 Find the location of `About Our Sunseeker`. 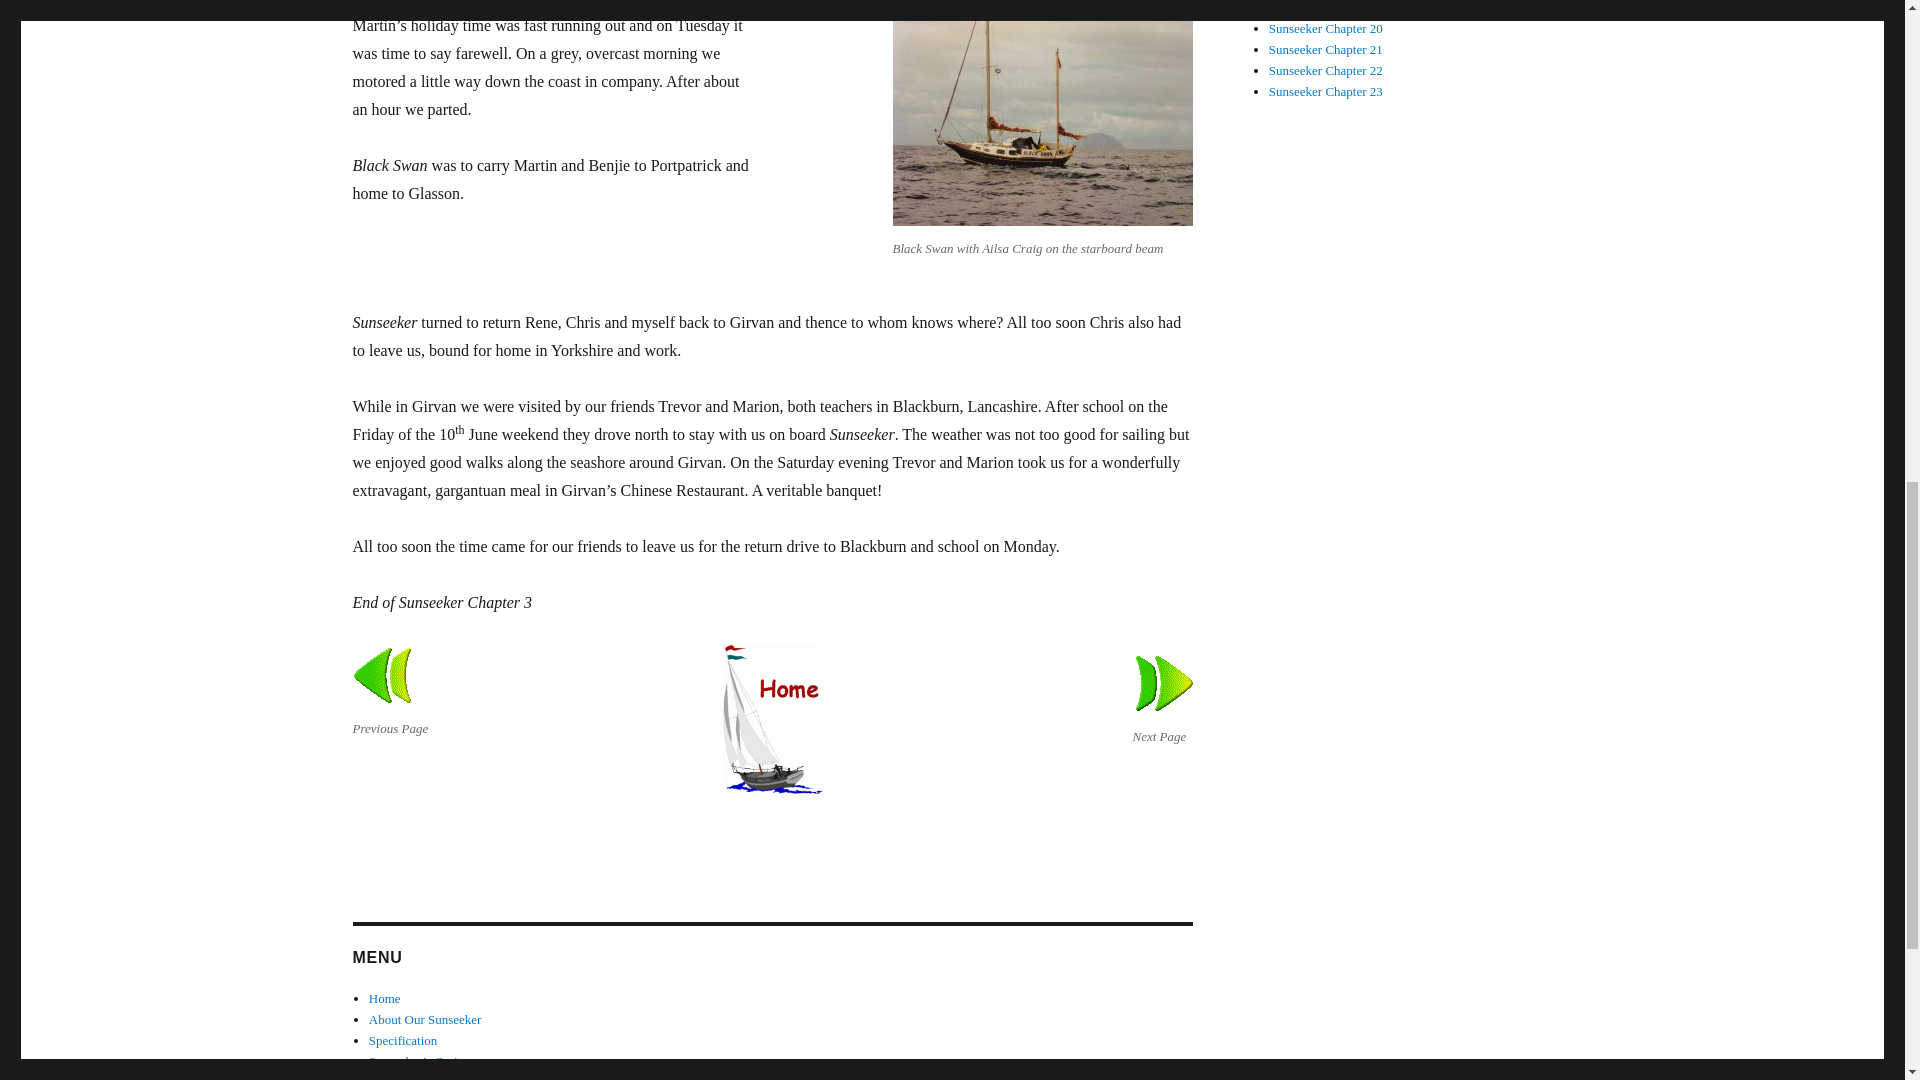

About Our Sunseeker is located at coordinates (424, 1019).